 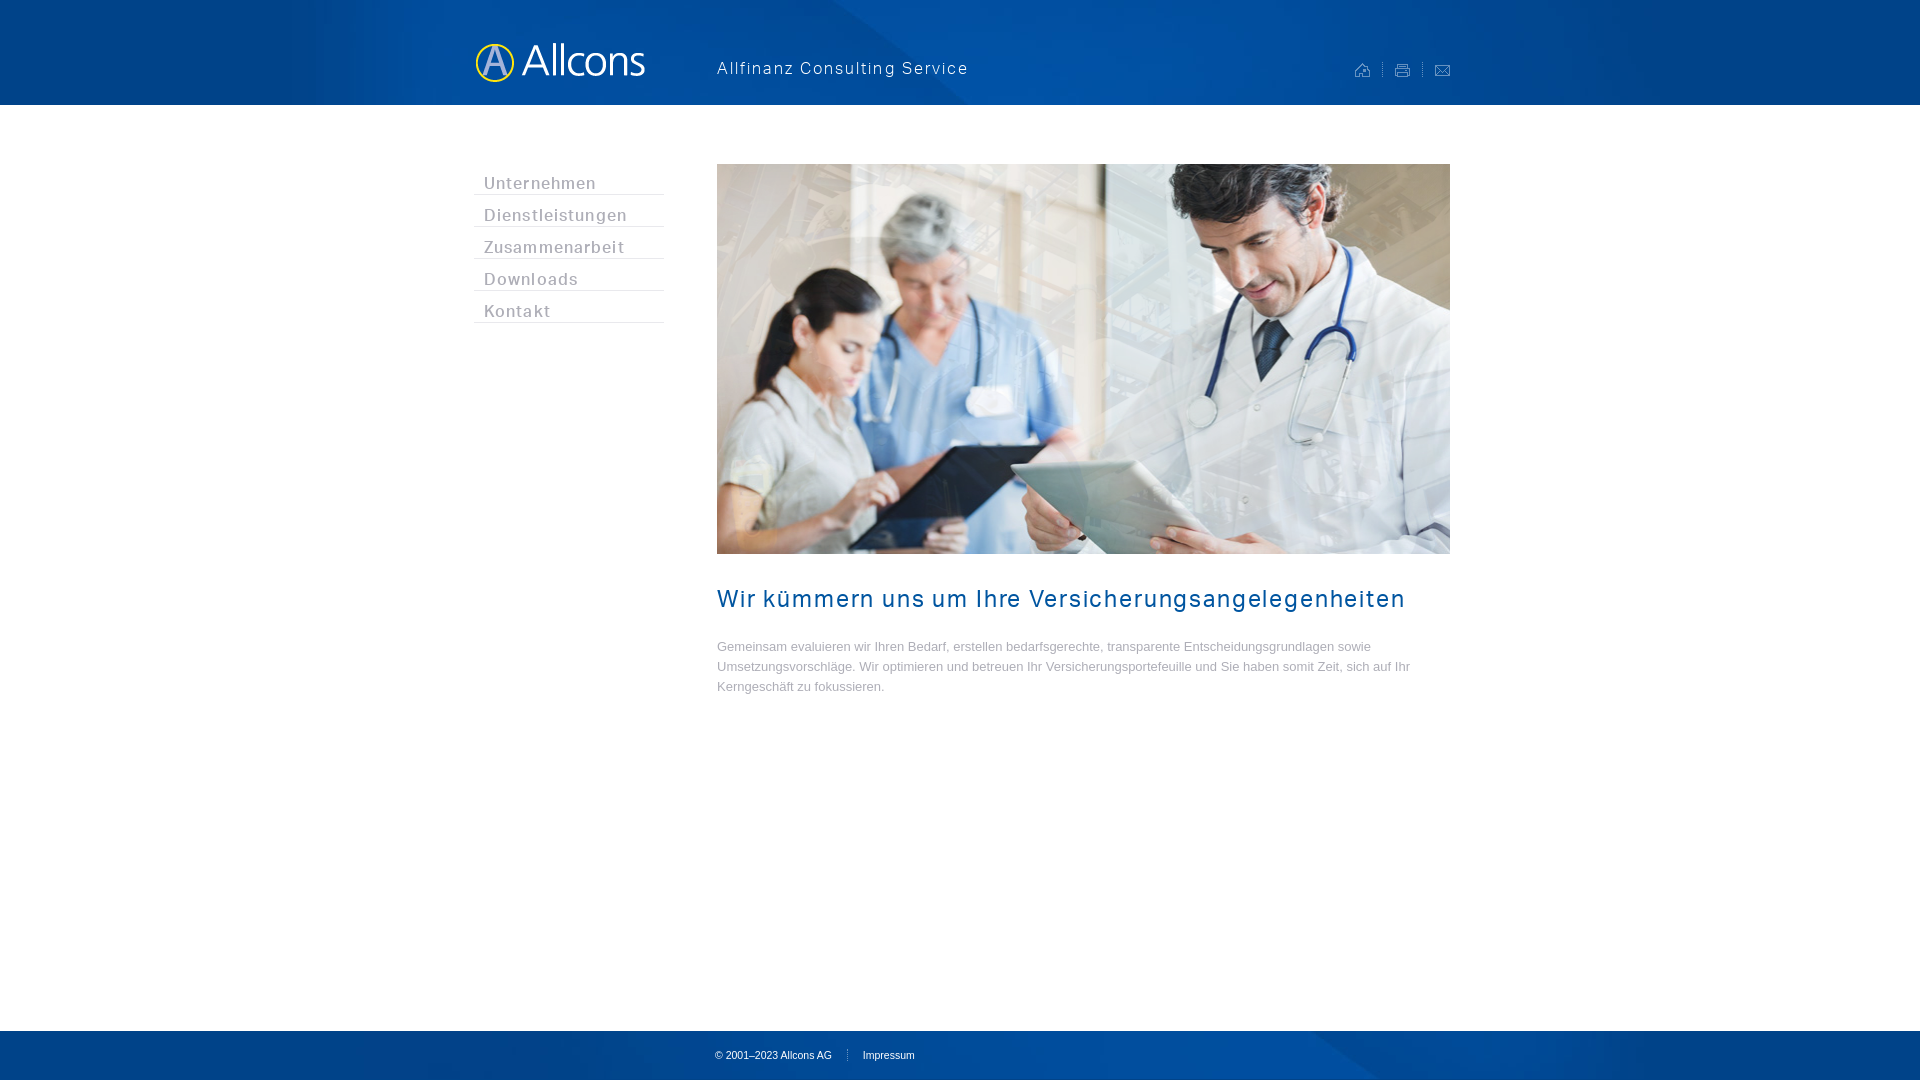 What do you see at coordinates (558, 52) in the screenshot?
I see `Allcons AG` at bounding box center [558, 52].